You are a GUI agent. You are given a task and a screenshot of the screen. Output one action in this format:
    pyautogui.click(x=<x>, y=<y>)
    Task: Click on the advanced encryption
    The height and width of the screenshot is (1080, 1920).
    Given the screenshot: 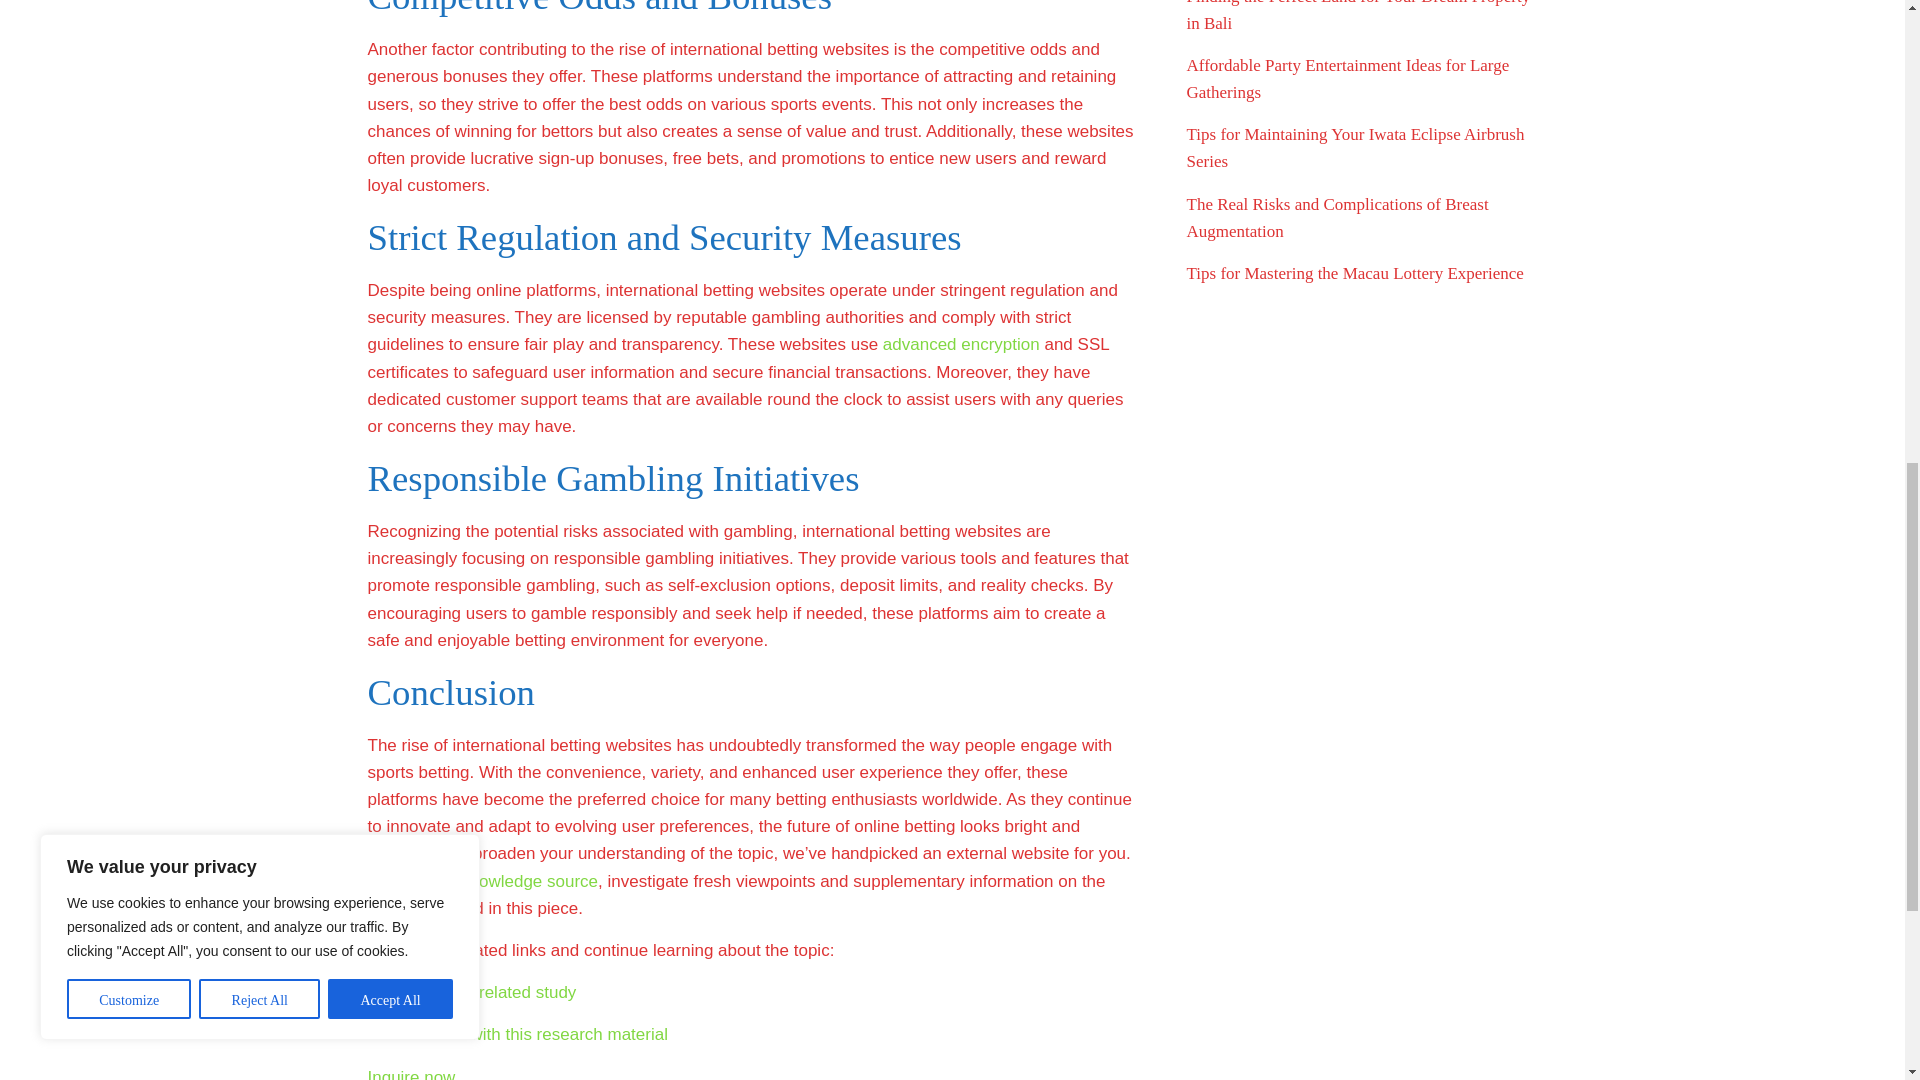 What is the action you would take?
    pyautogui.click(x=962, y=344)
    